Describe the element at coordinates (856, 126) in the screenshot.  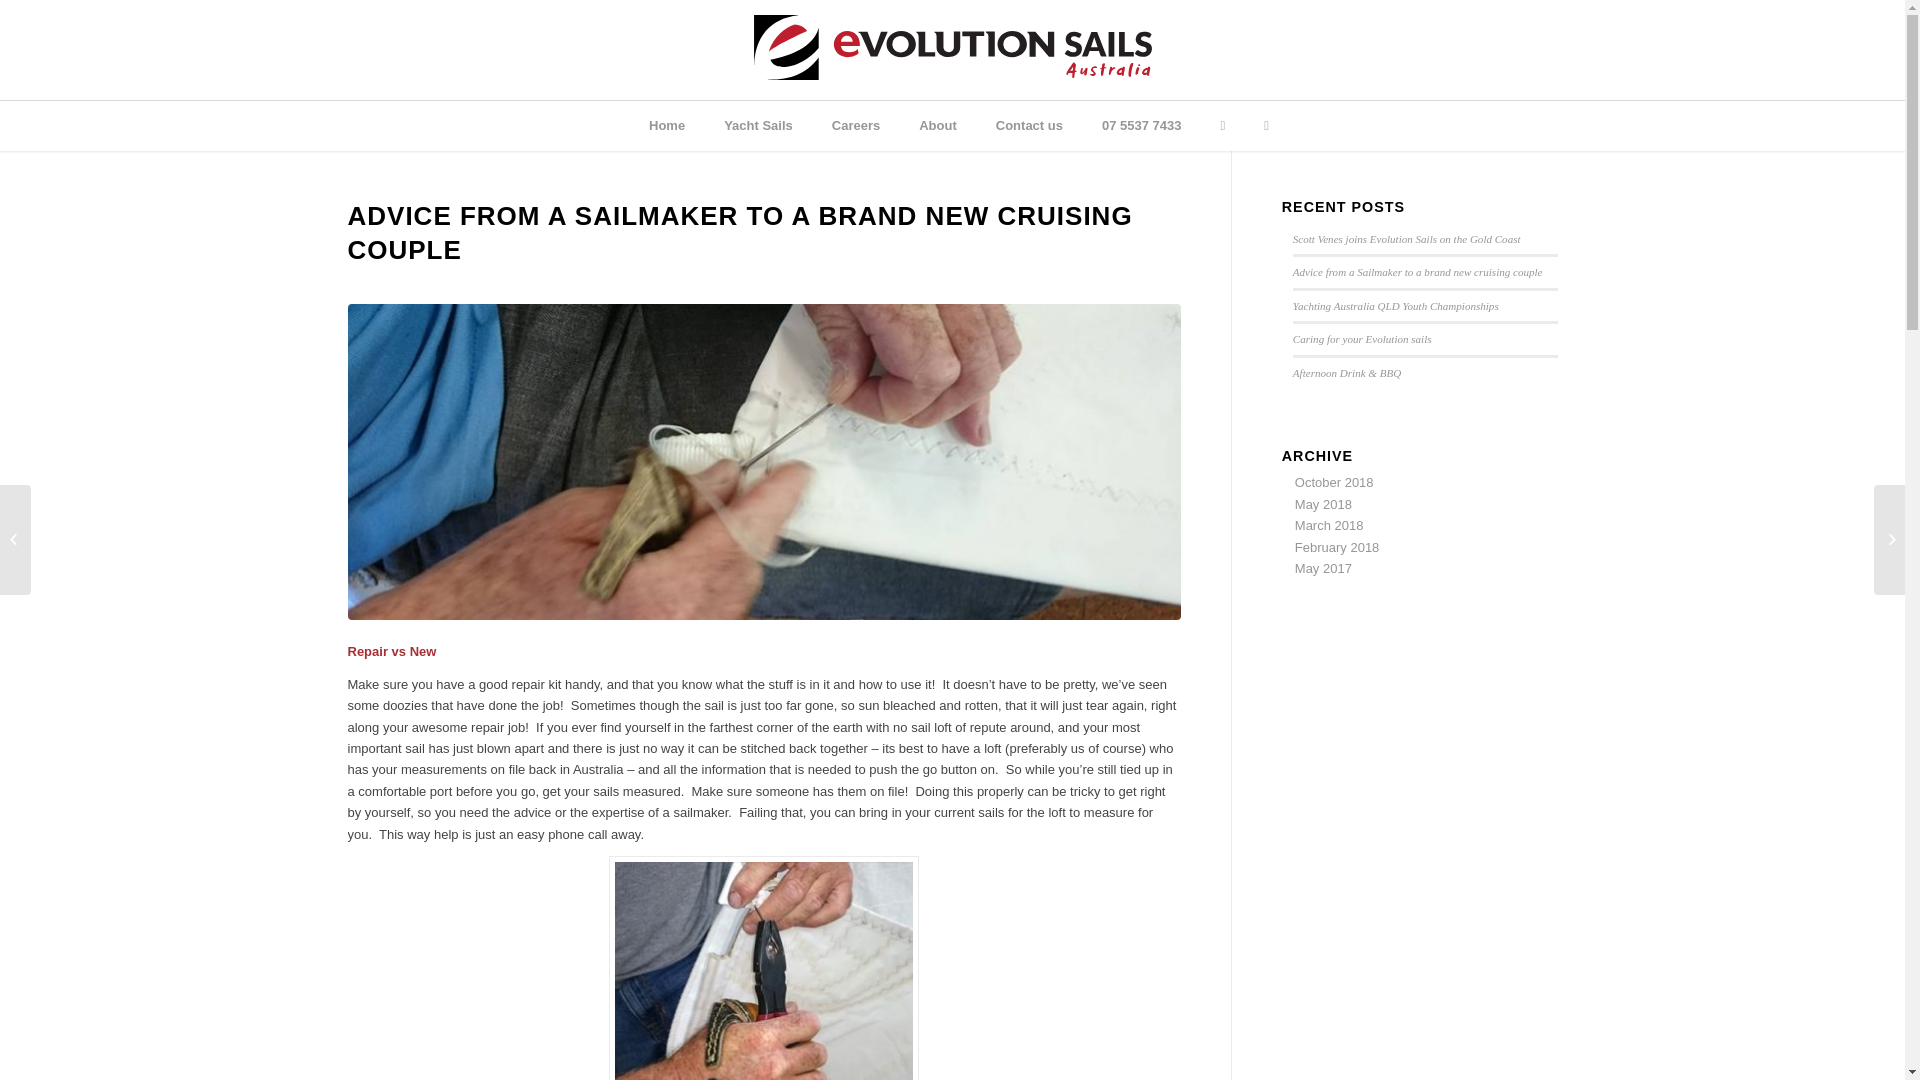
I see `Careers` at that location.